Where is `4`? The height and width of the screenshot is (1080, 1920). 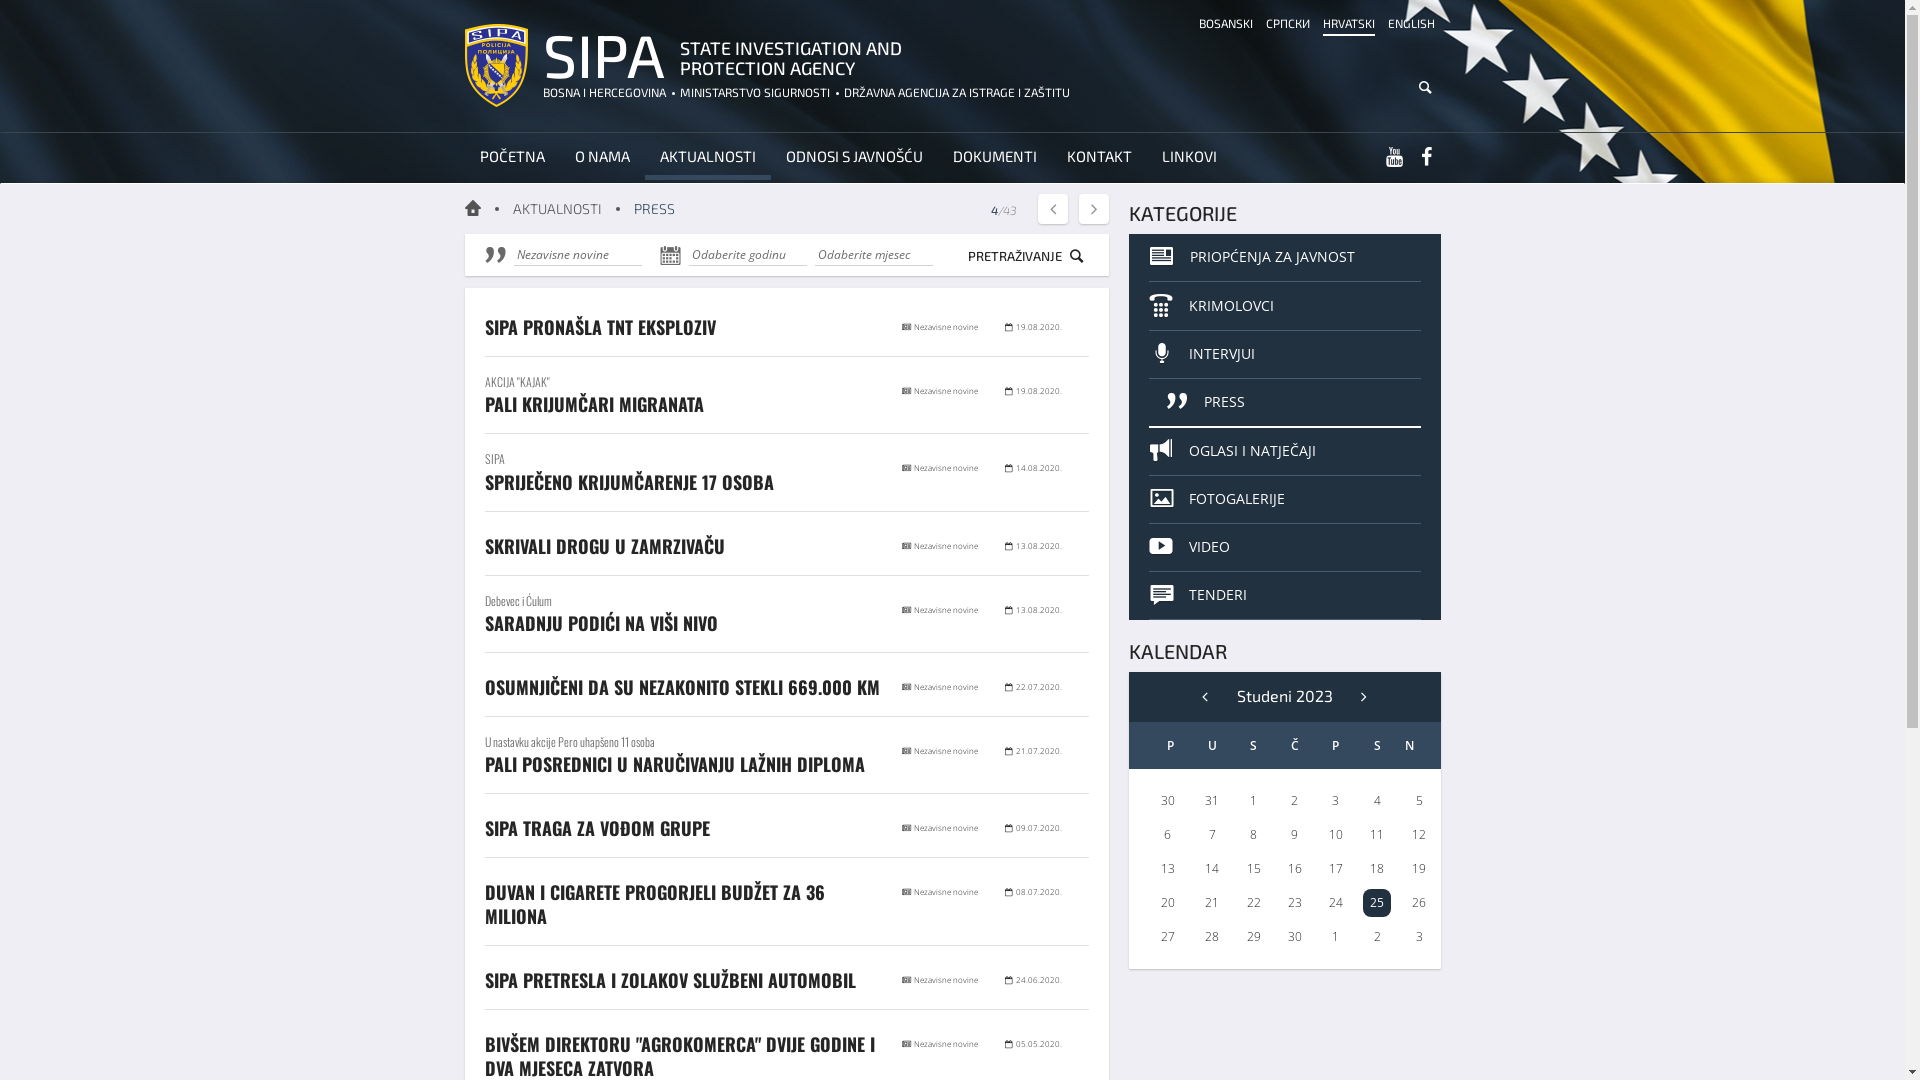
4 is located at coordinates (1378, 800).